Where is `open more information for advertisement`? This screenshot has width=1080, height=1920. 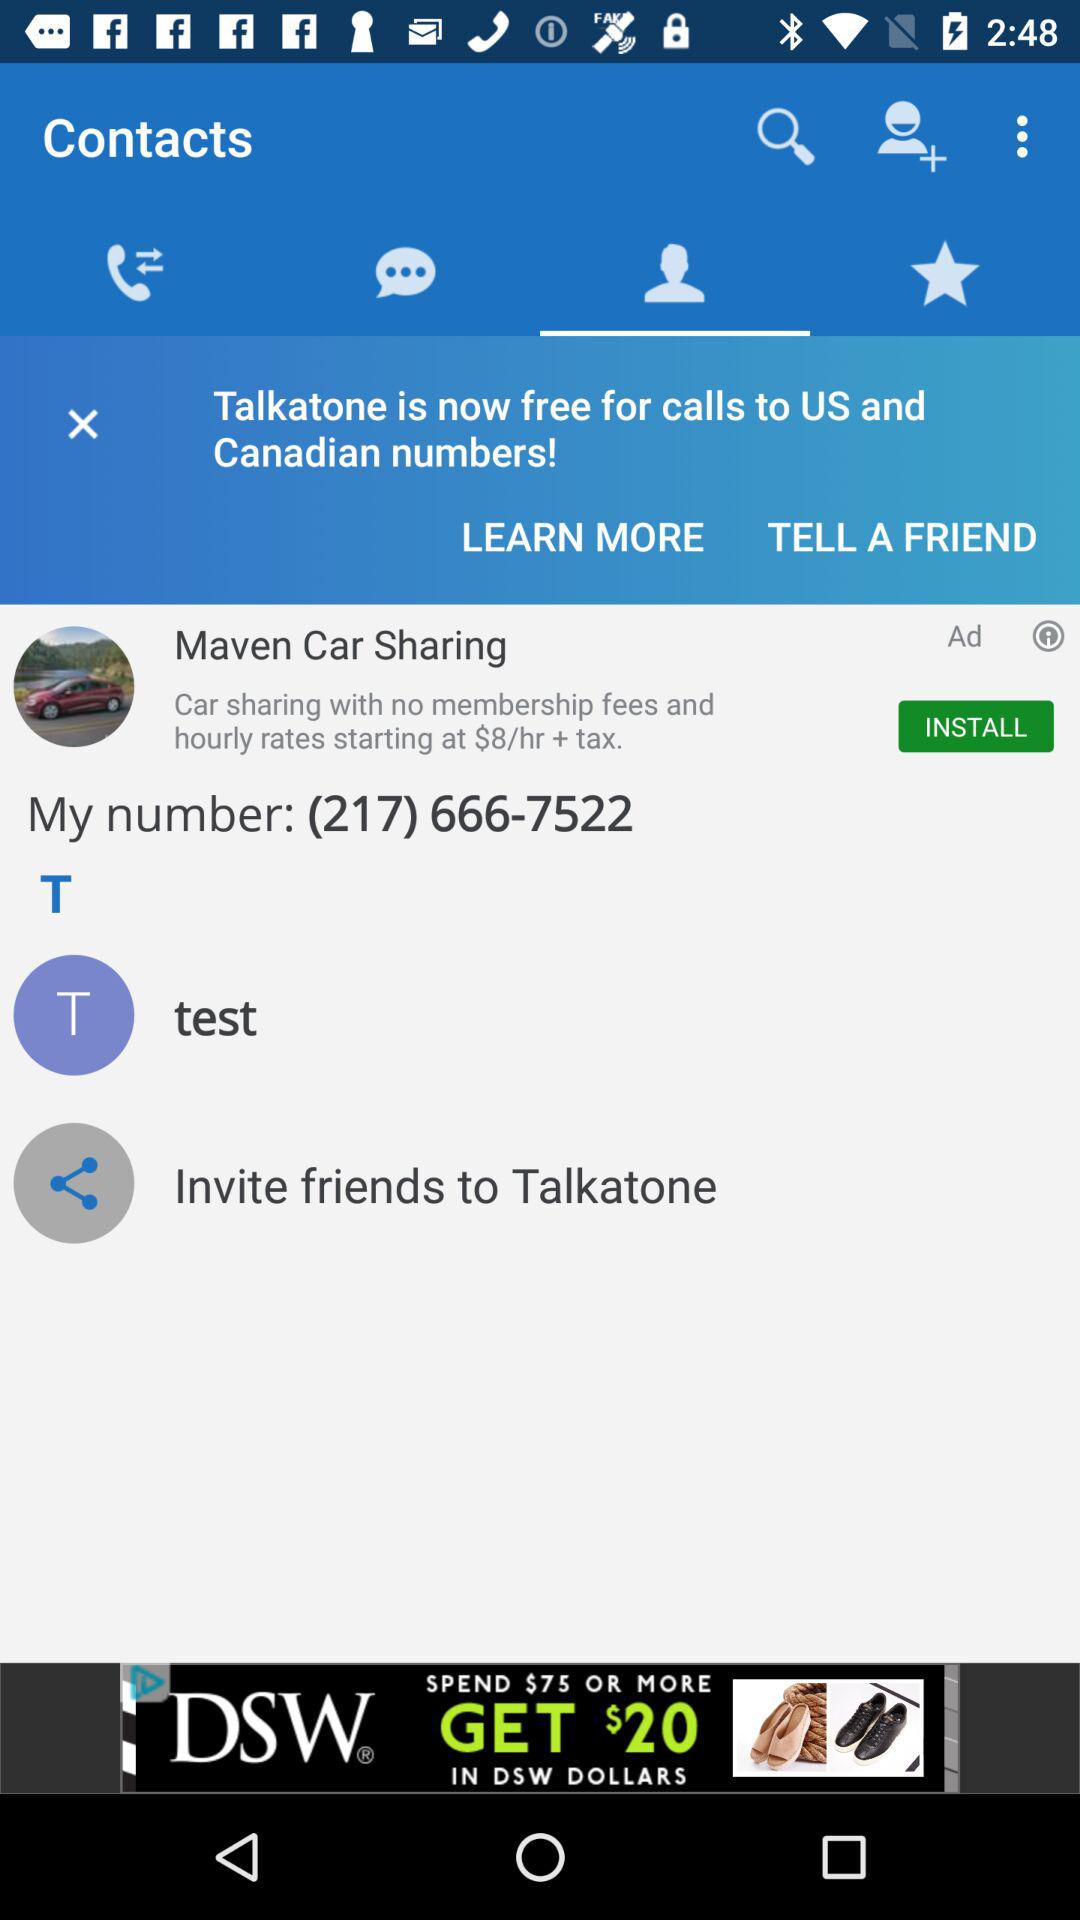
open more information for advertisement is located at coordinates (1048, 636).